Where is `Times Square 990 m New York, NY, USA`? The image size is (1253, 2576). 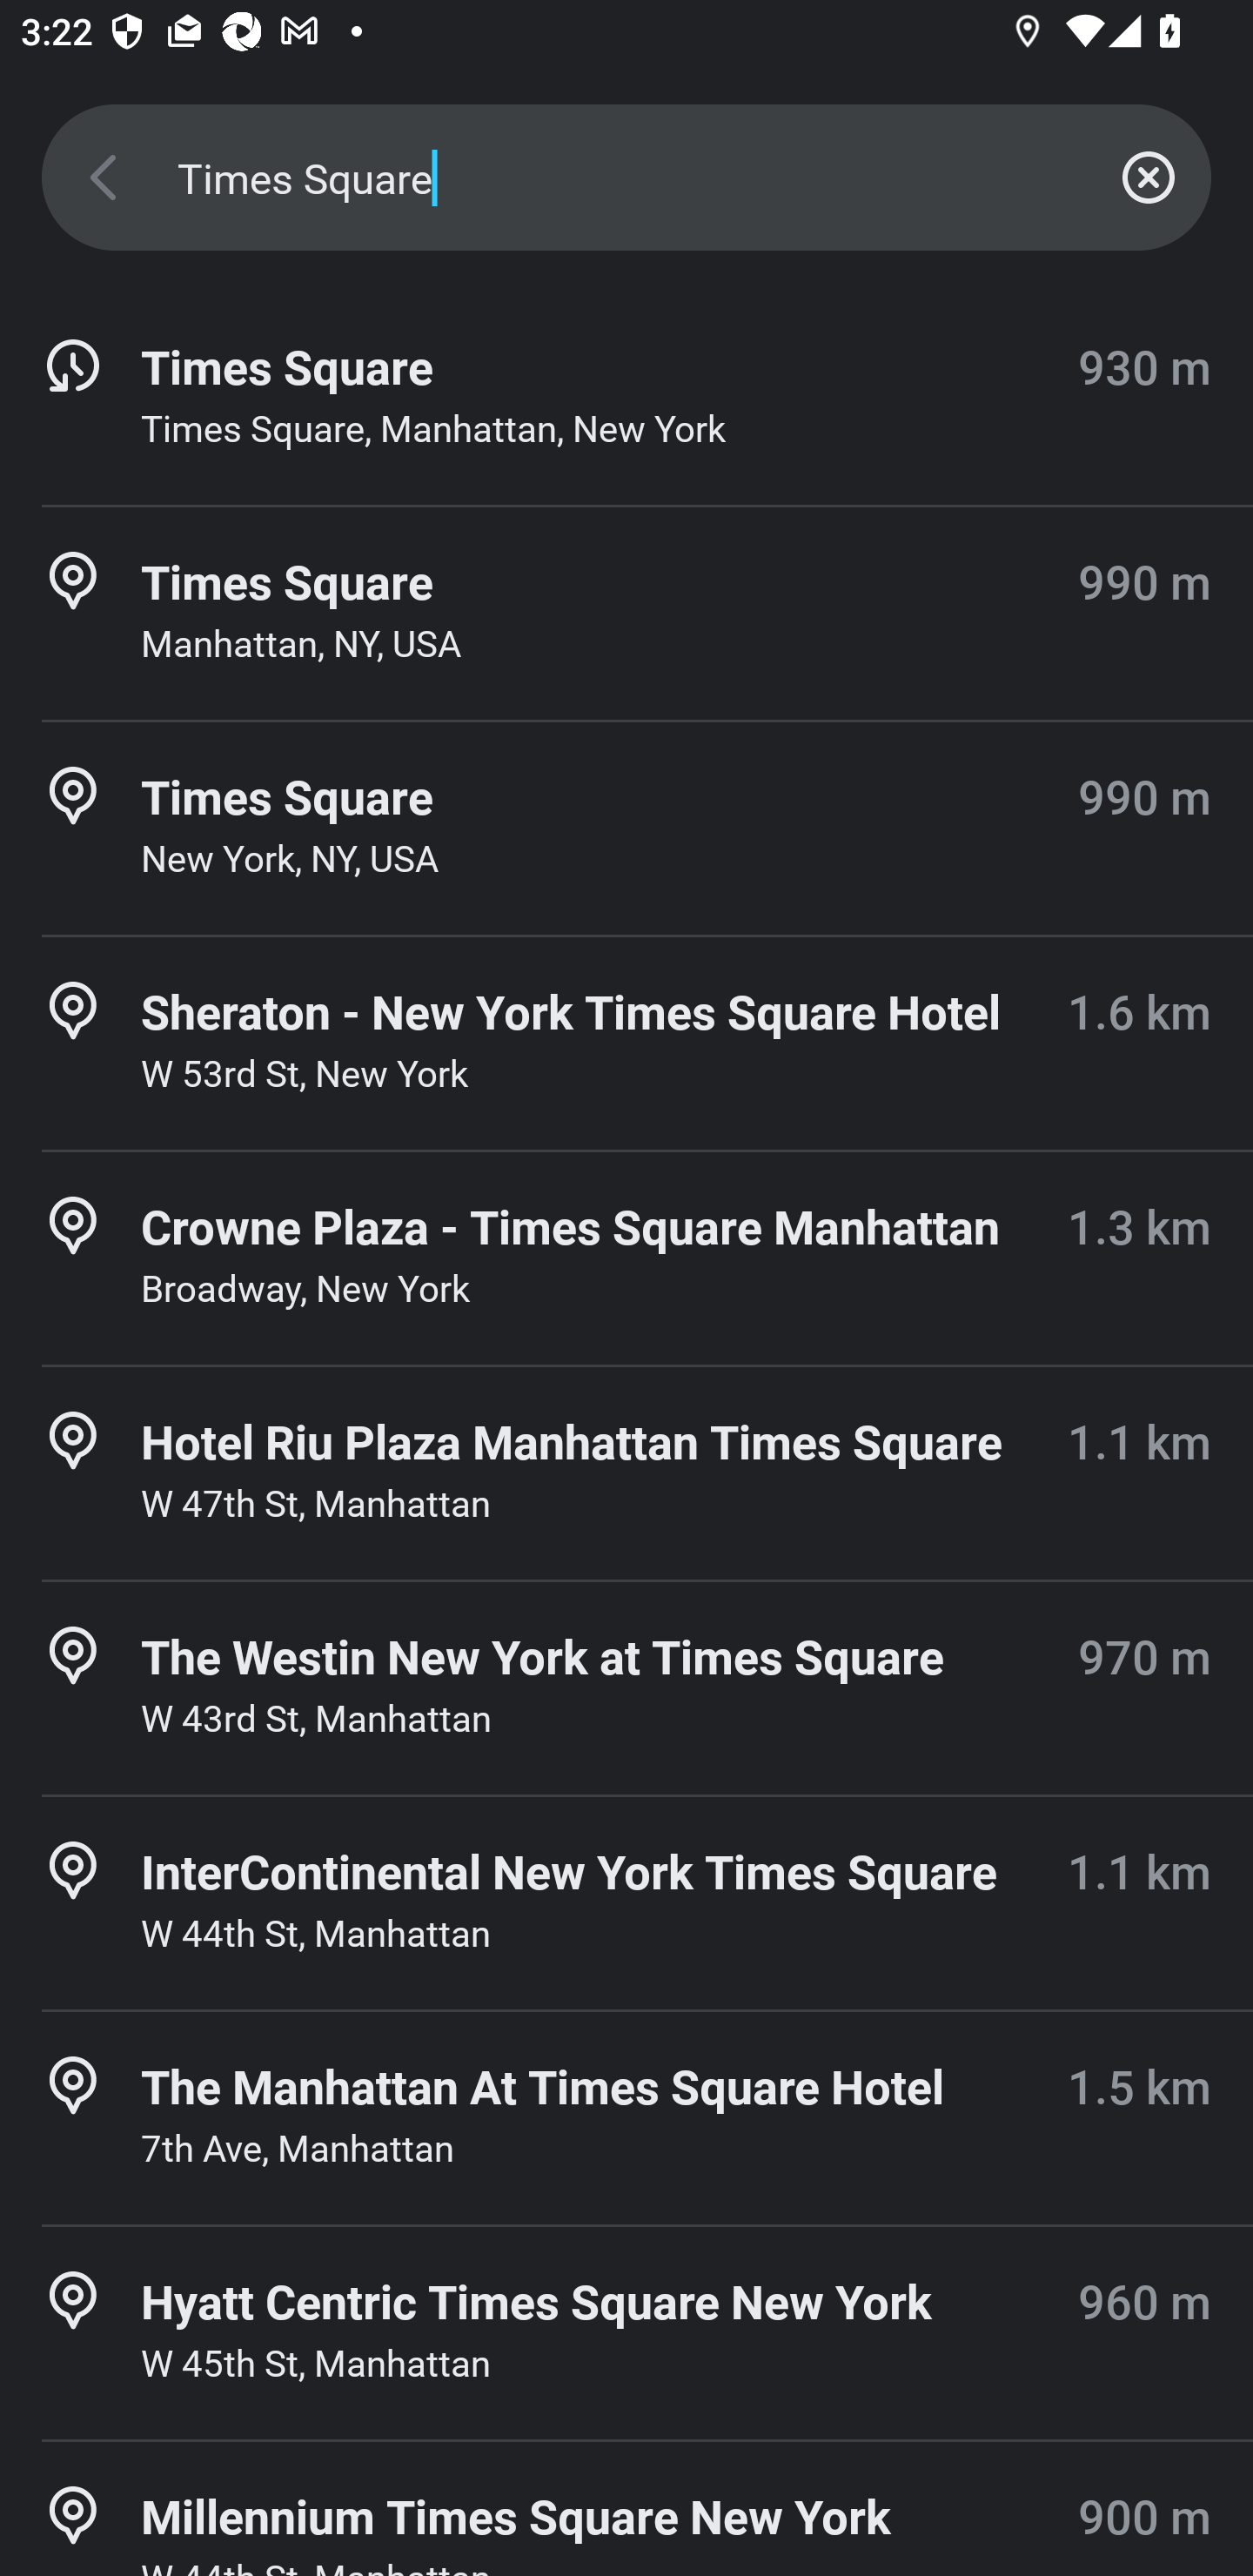 Times Square 990 m New York, NY, USA is located at coordinates (626, 828).